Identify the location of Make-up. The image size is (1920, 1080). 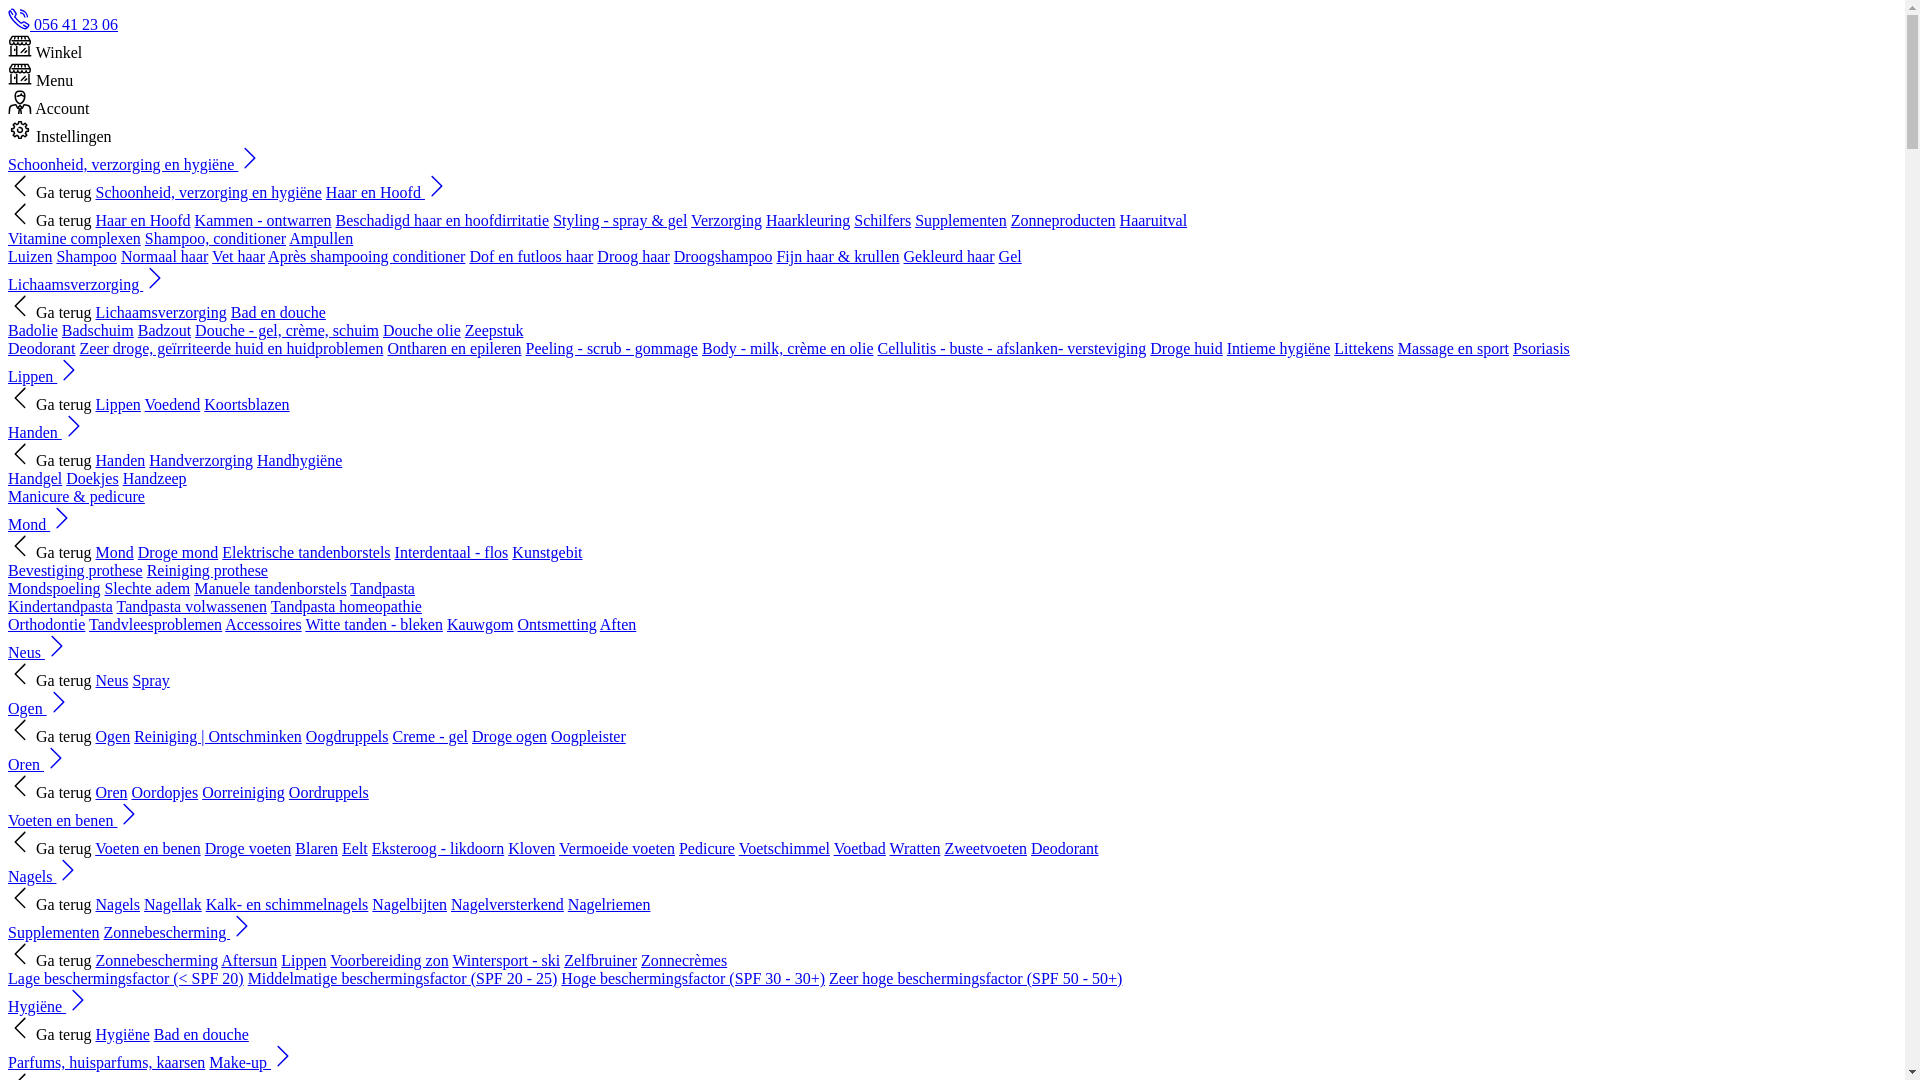
(252, 1062).